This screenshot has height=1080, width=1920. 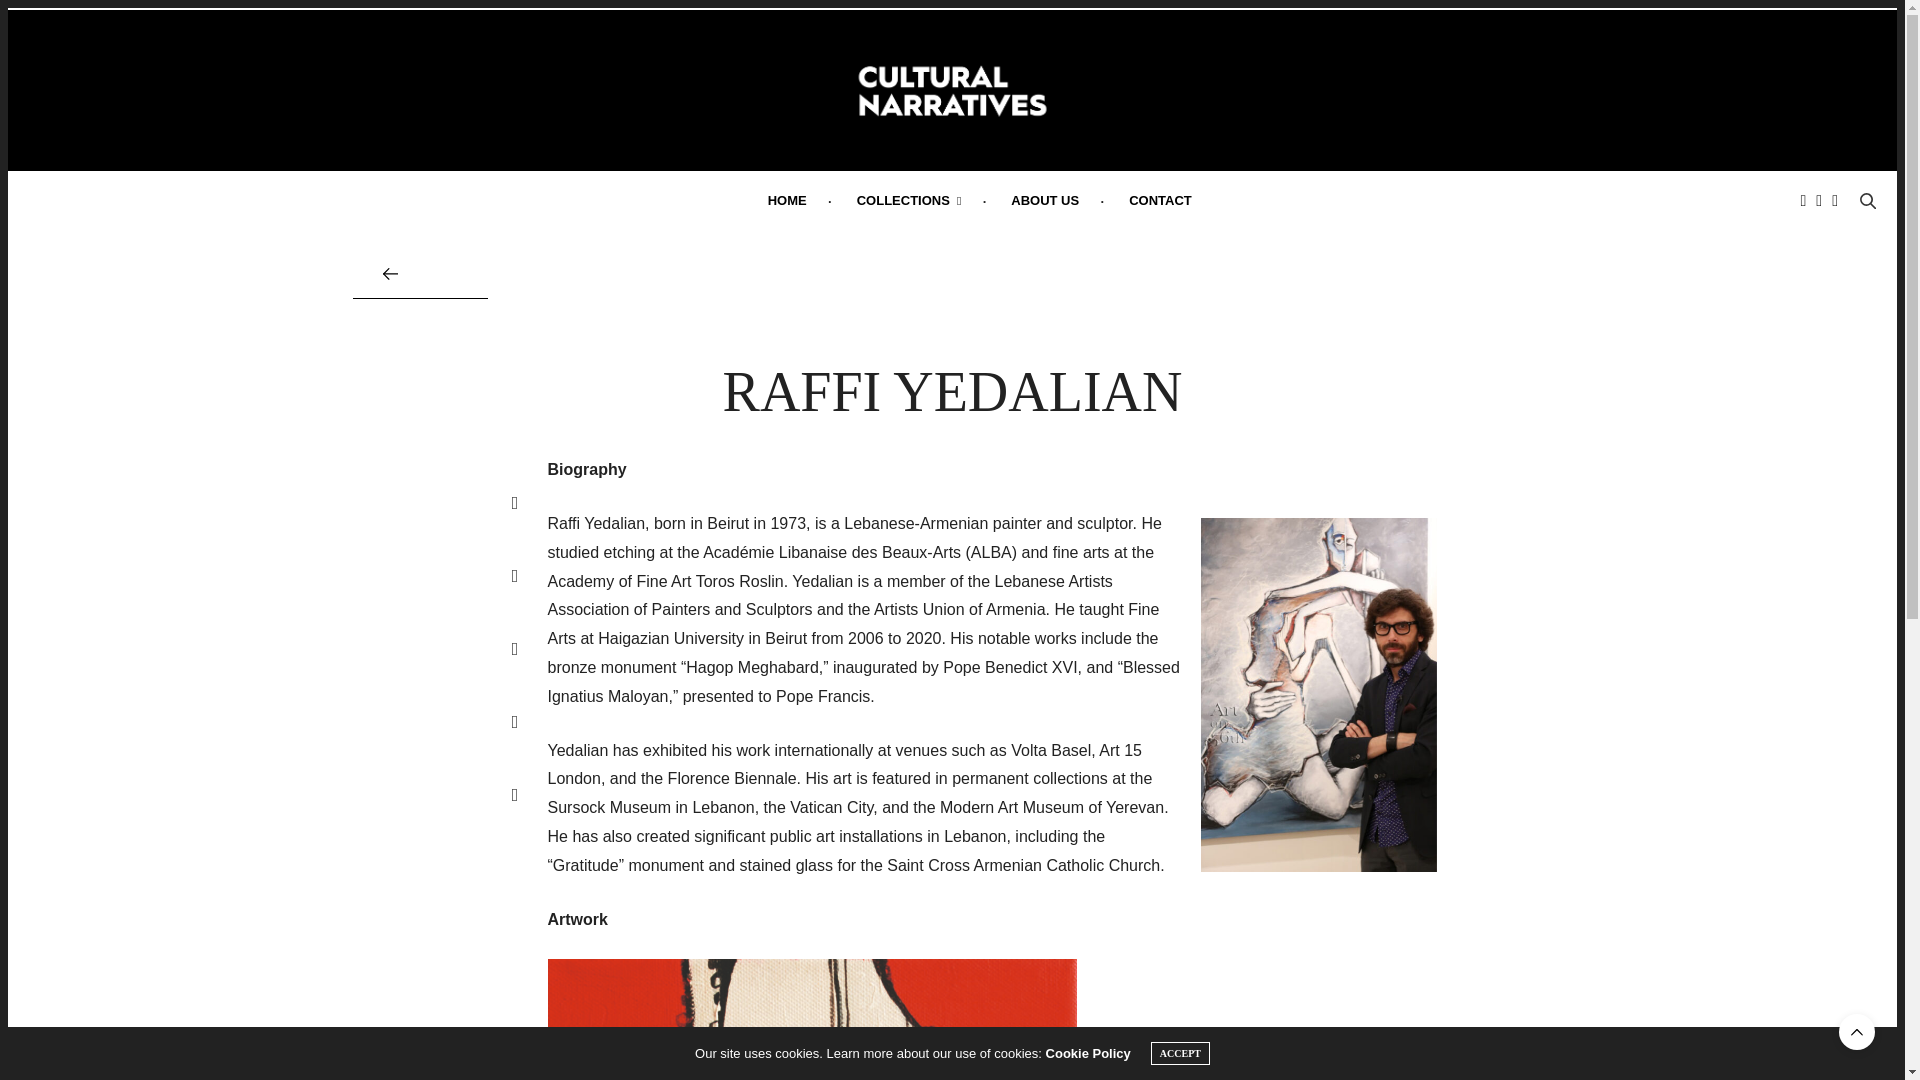 I want to click on HOME, so click(x=788, y=200).